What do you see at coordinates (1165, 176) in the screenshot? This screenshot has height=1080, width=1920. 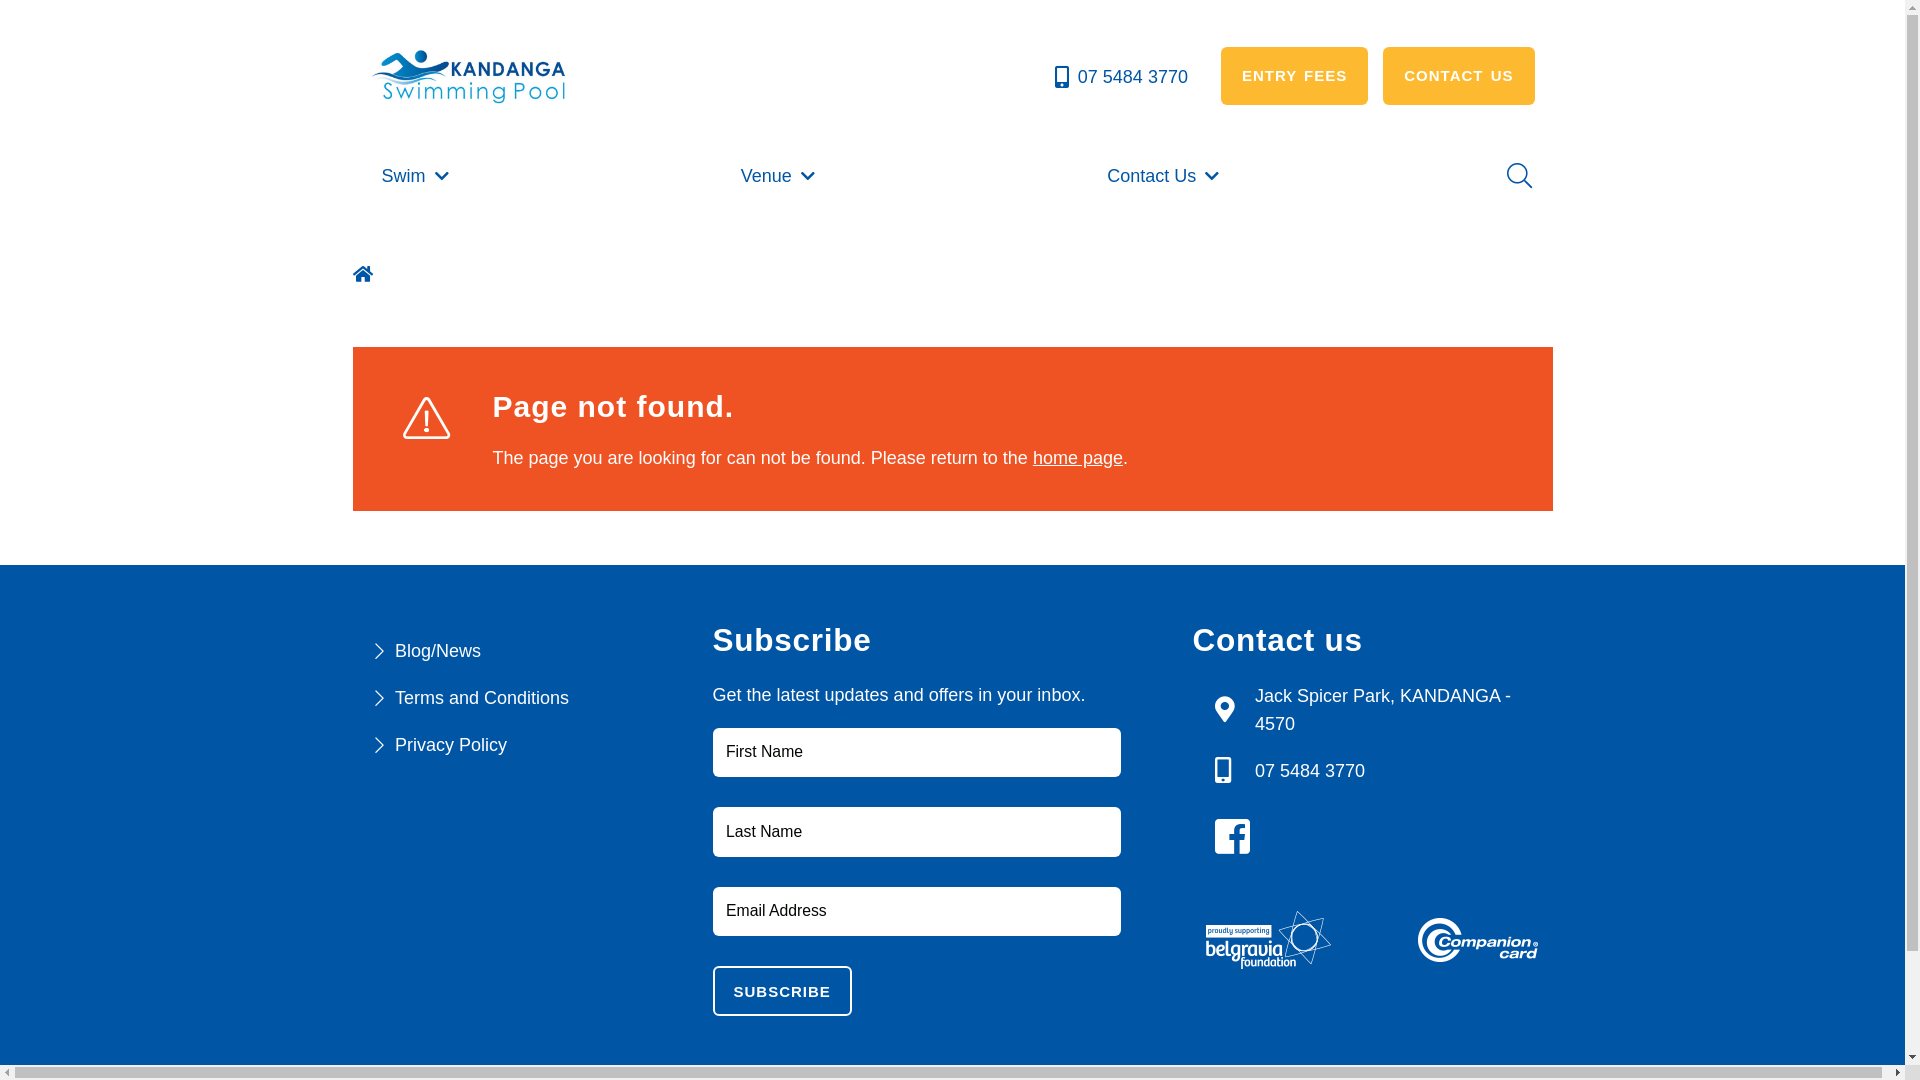 I see `Contact Us` at bounding box center [1165, 176].